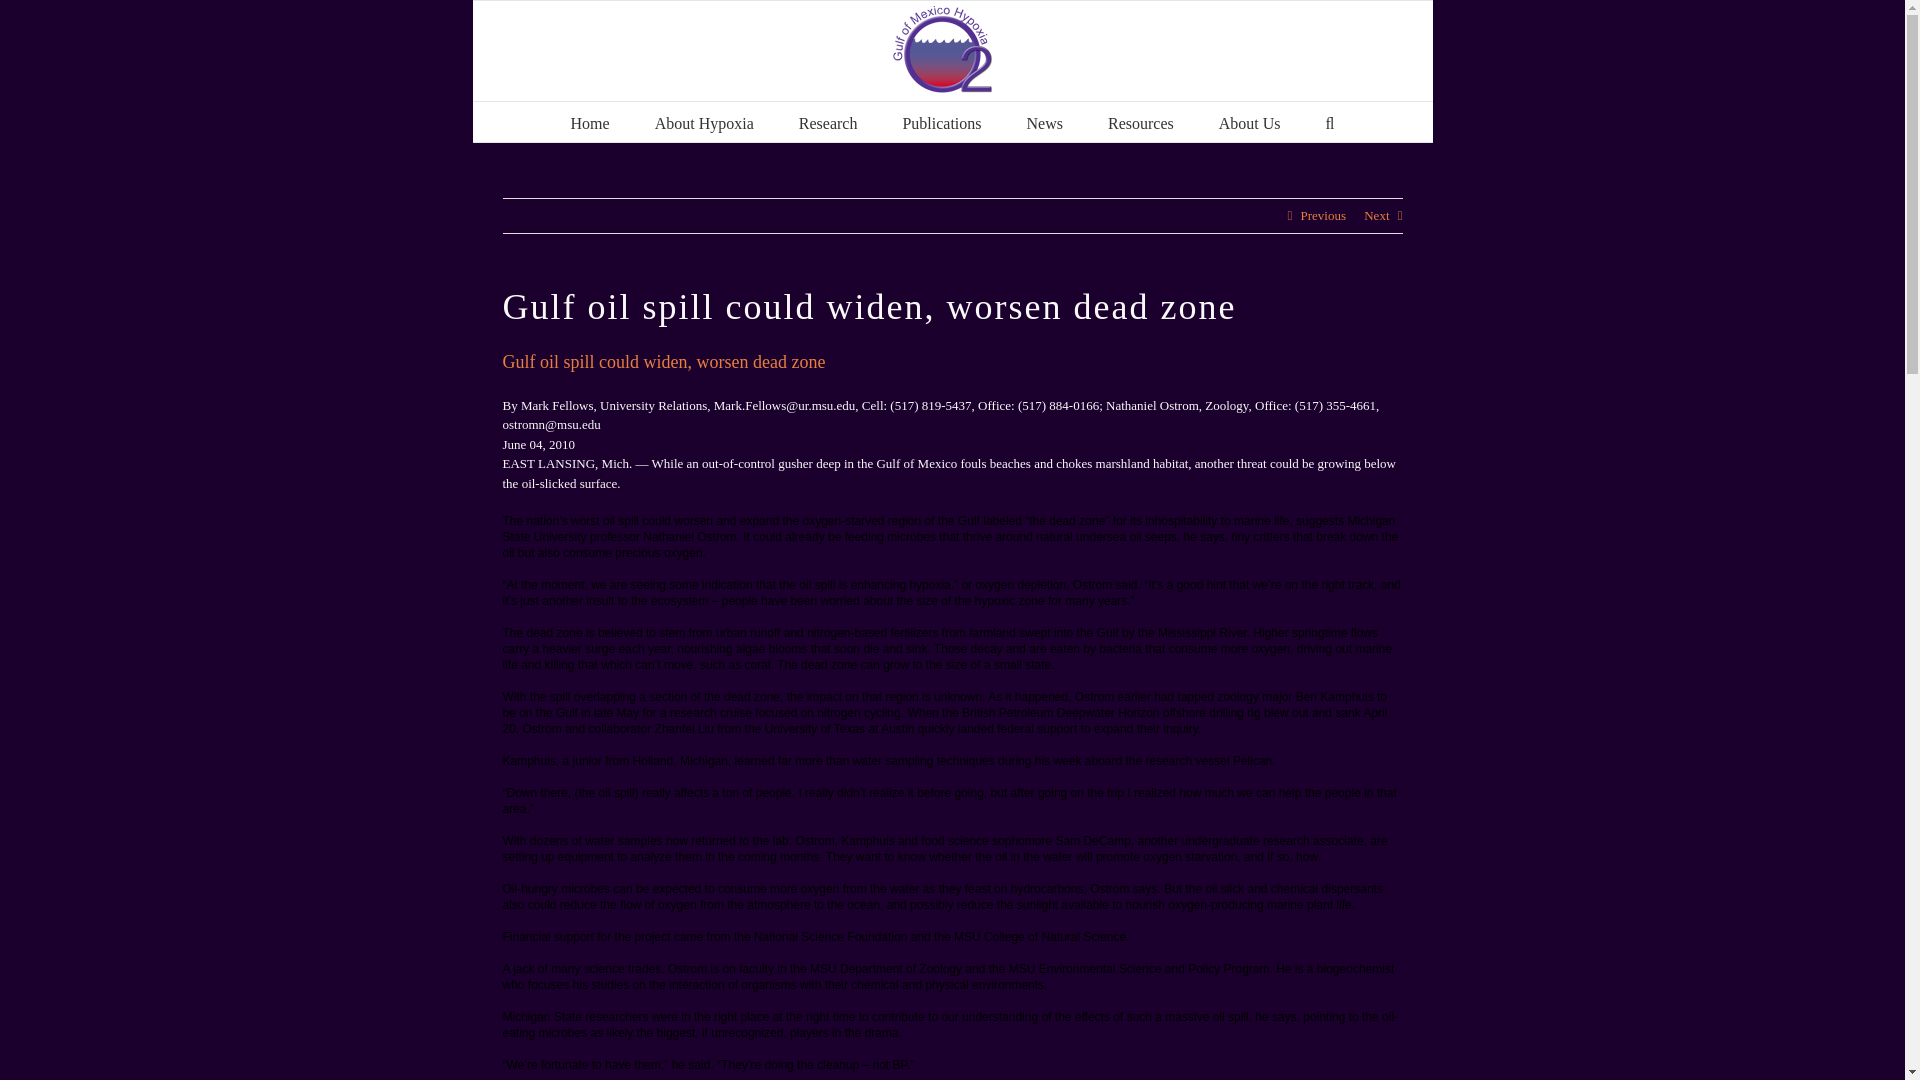  What do you see at coordinates (1250, 121) in the screenshot?
I see `About Us` at bounding box center [1250, 121].